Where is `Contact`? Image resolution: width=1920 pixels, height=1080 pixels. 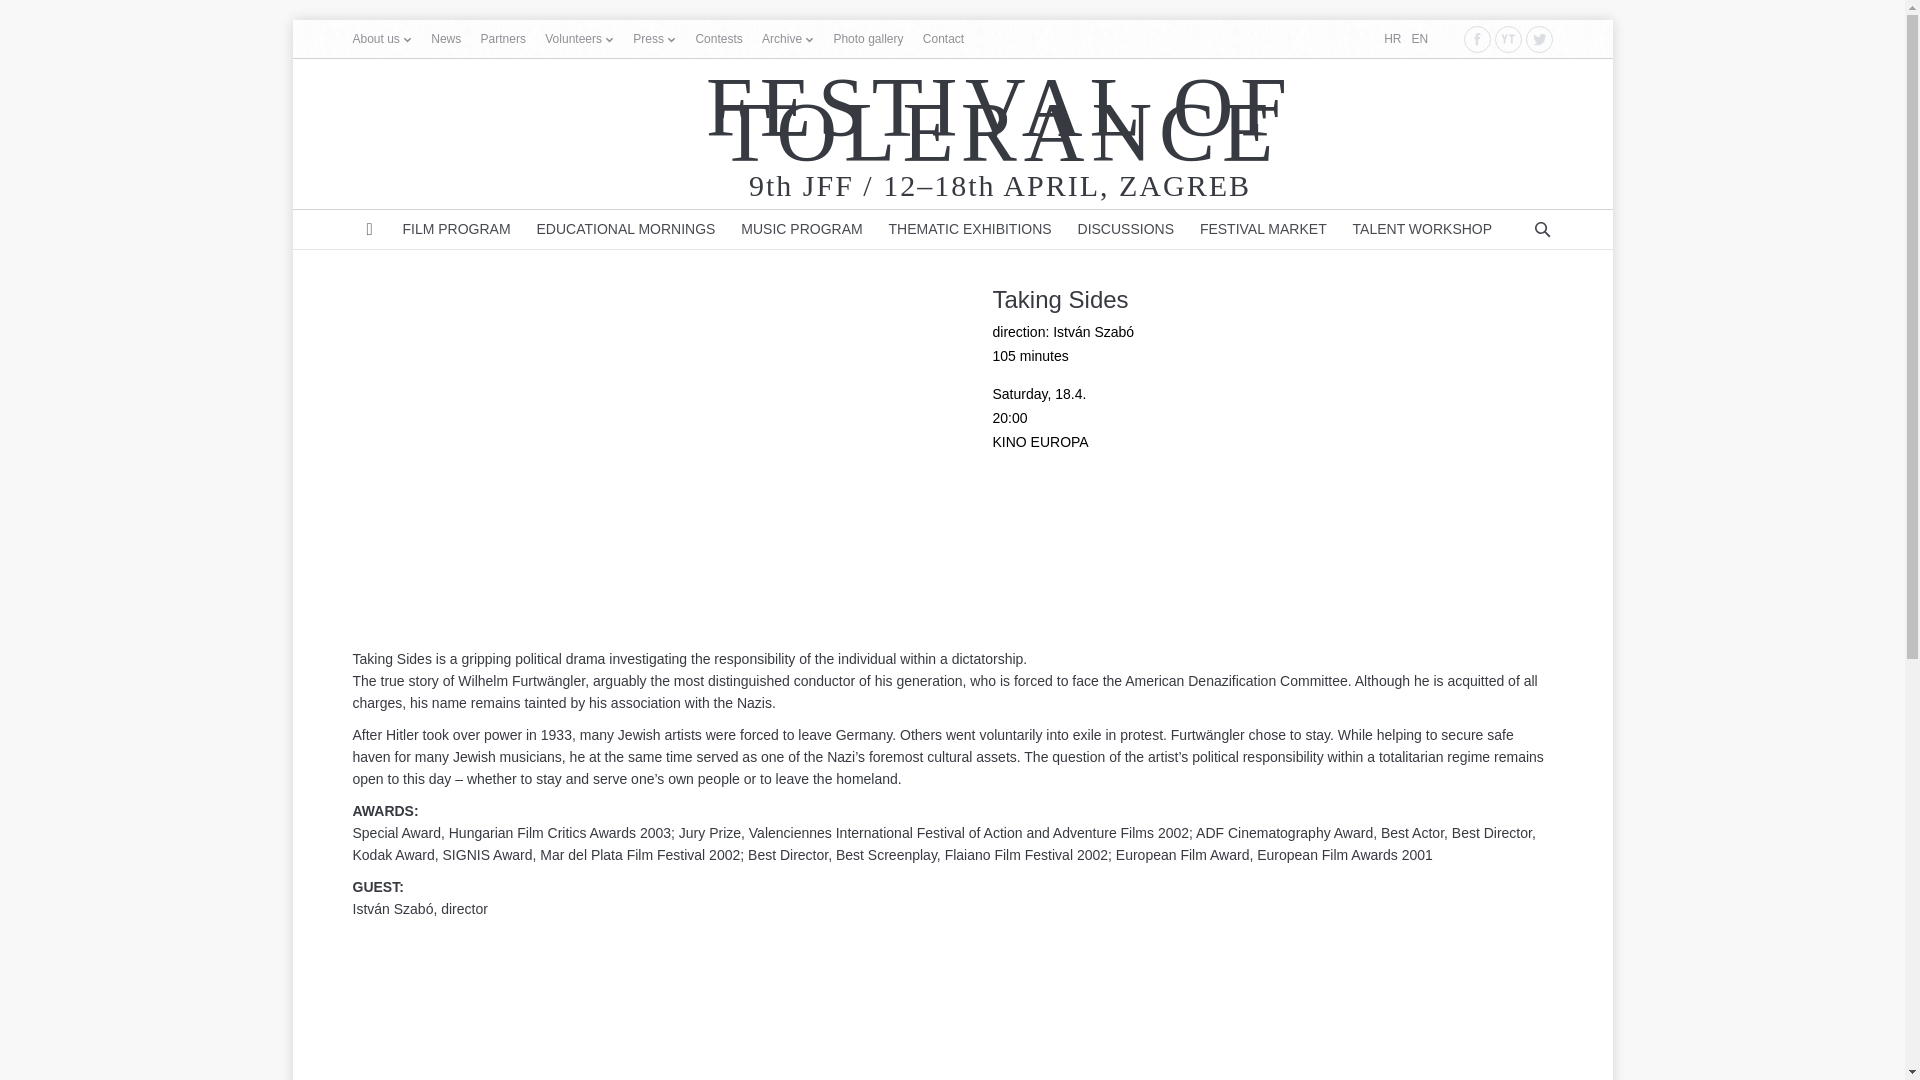 Contact is located at coordinates (943, 39).